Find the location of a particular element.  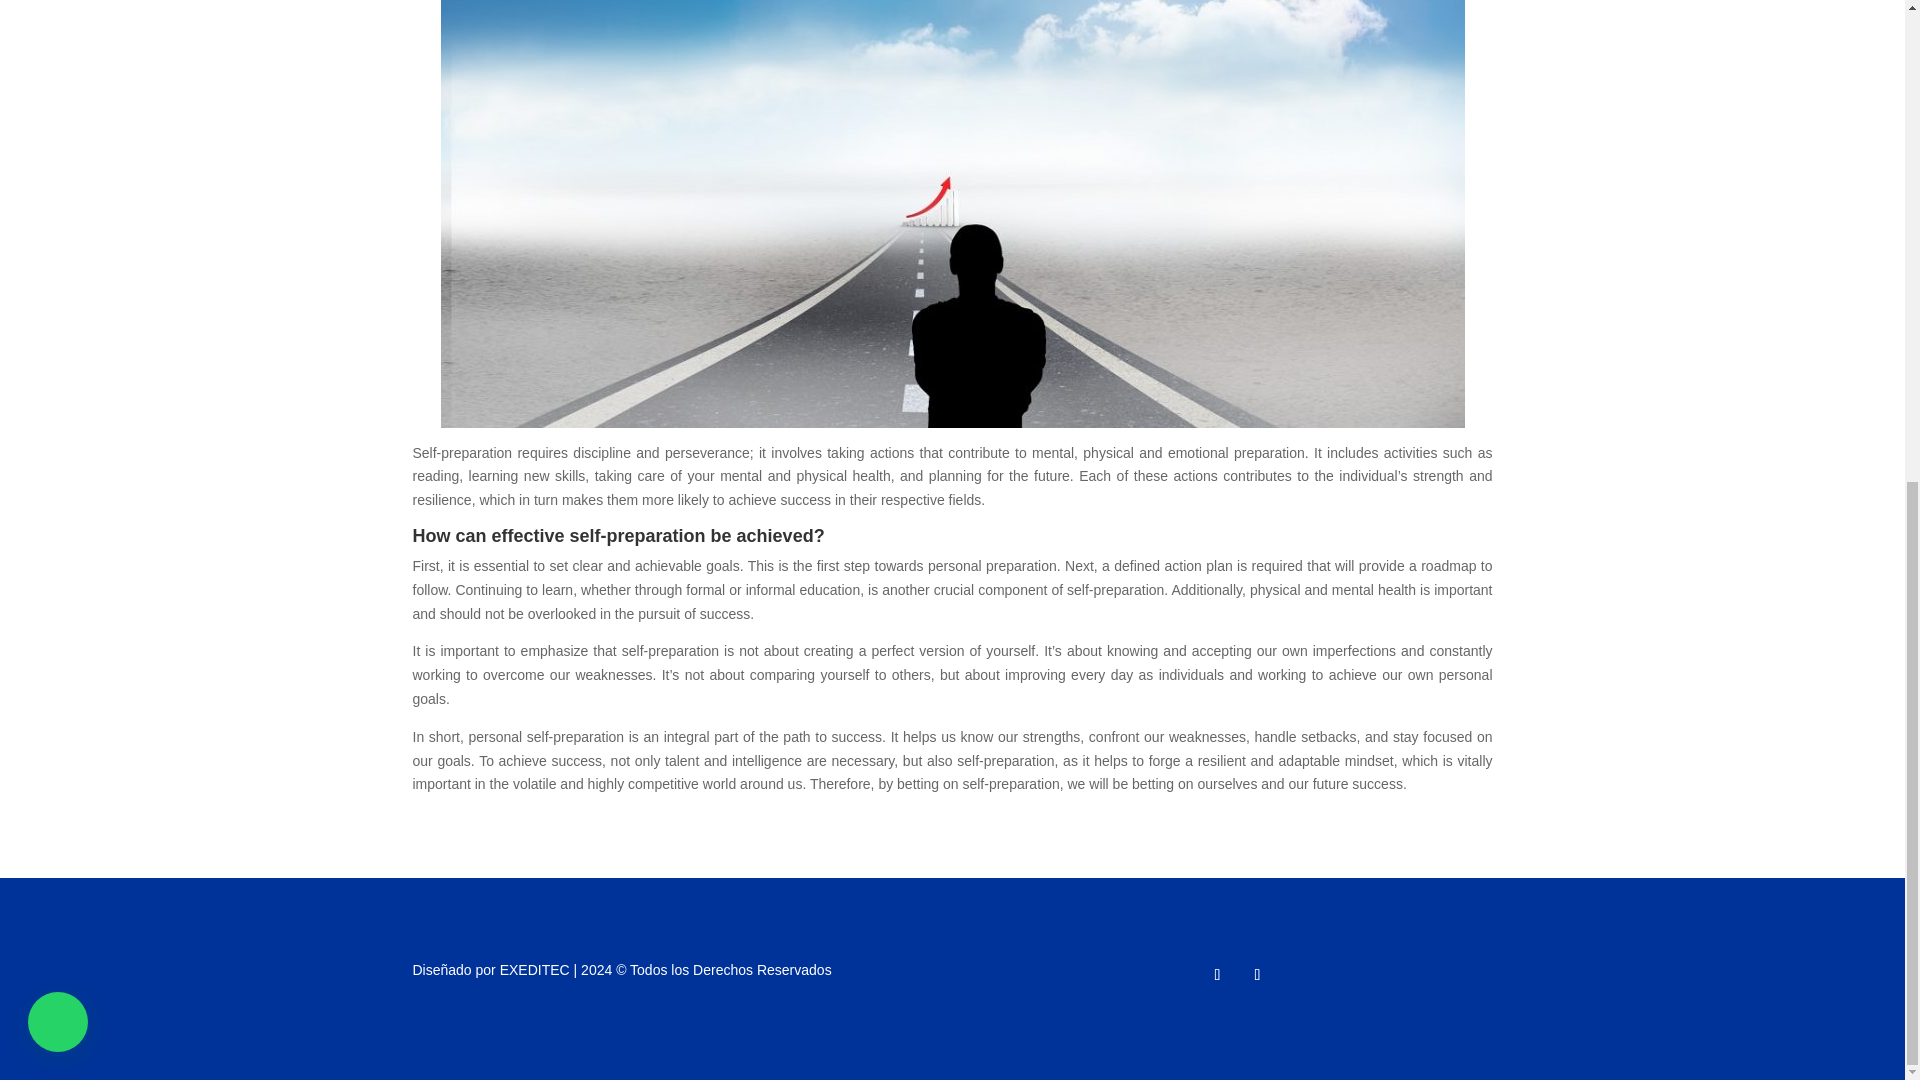

Follow on RSS is located at coordinates (1256, 975).